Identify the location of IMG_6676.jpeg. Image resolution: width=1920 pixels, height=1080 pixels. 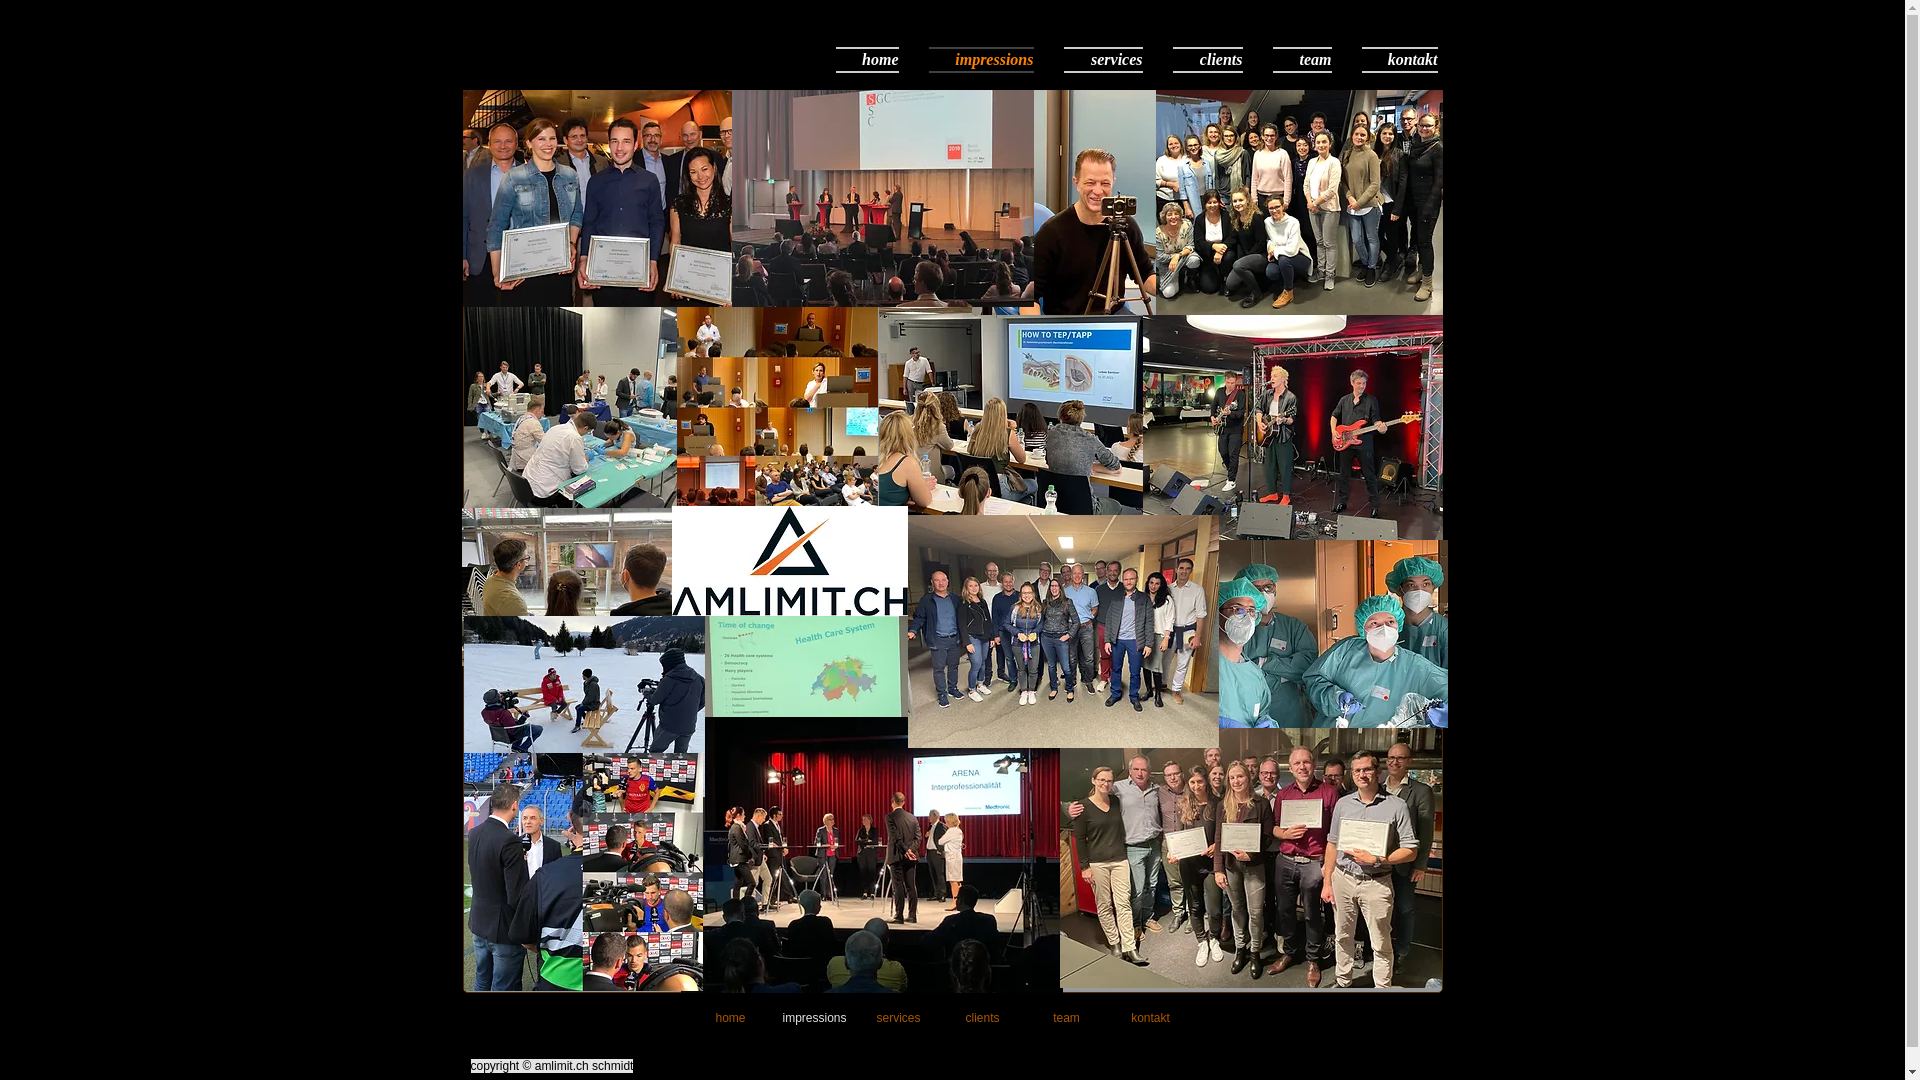
(1016, 411).